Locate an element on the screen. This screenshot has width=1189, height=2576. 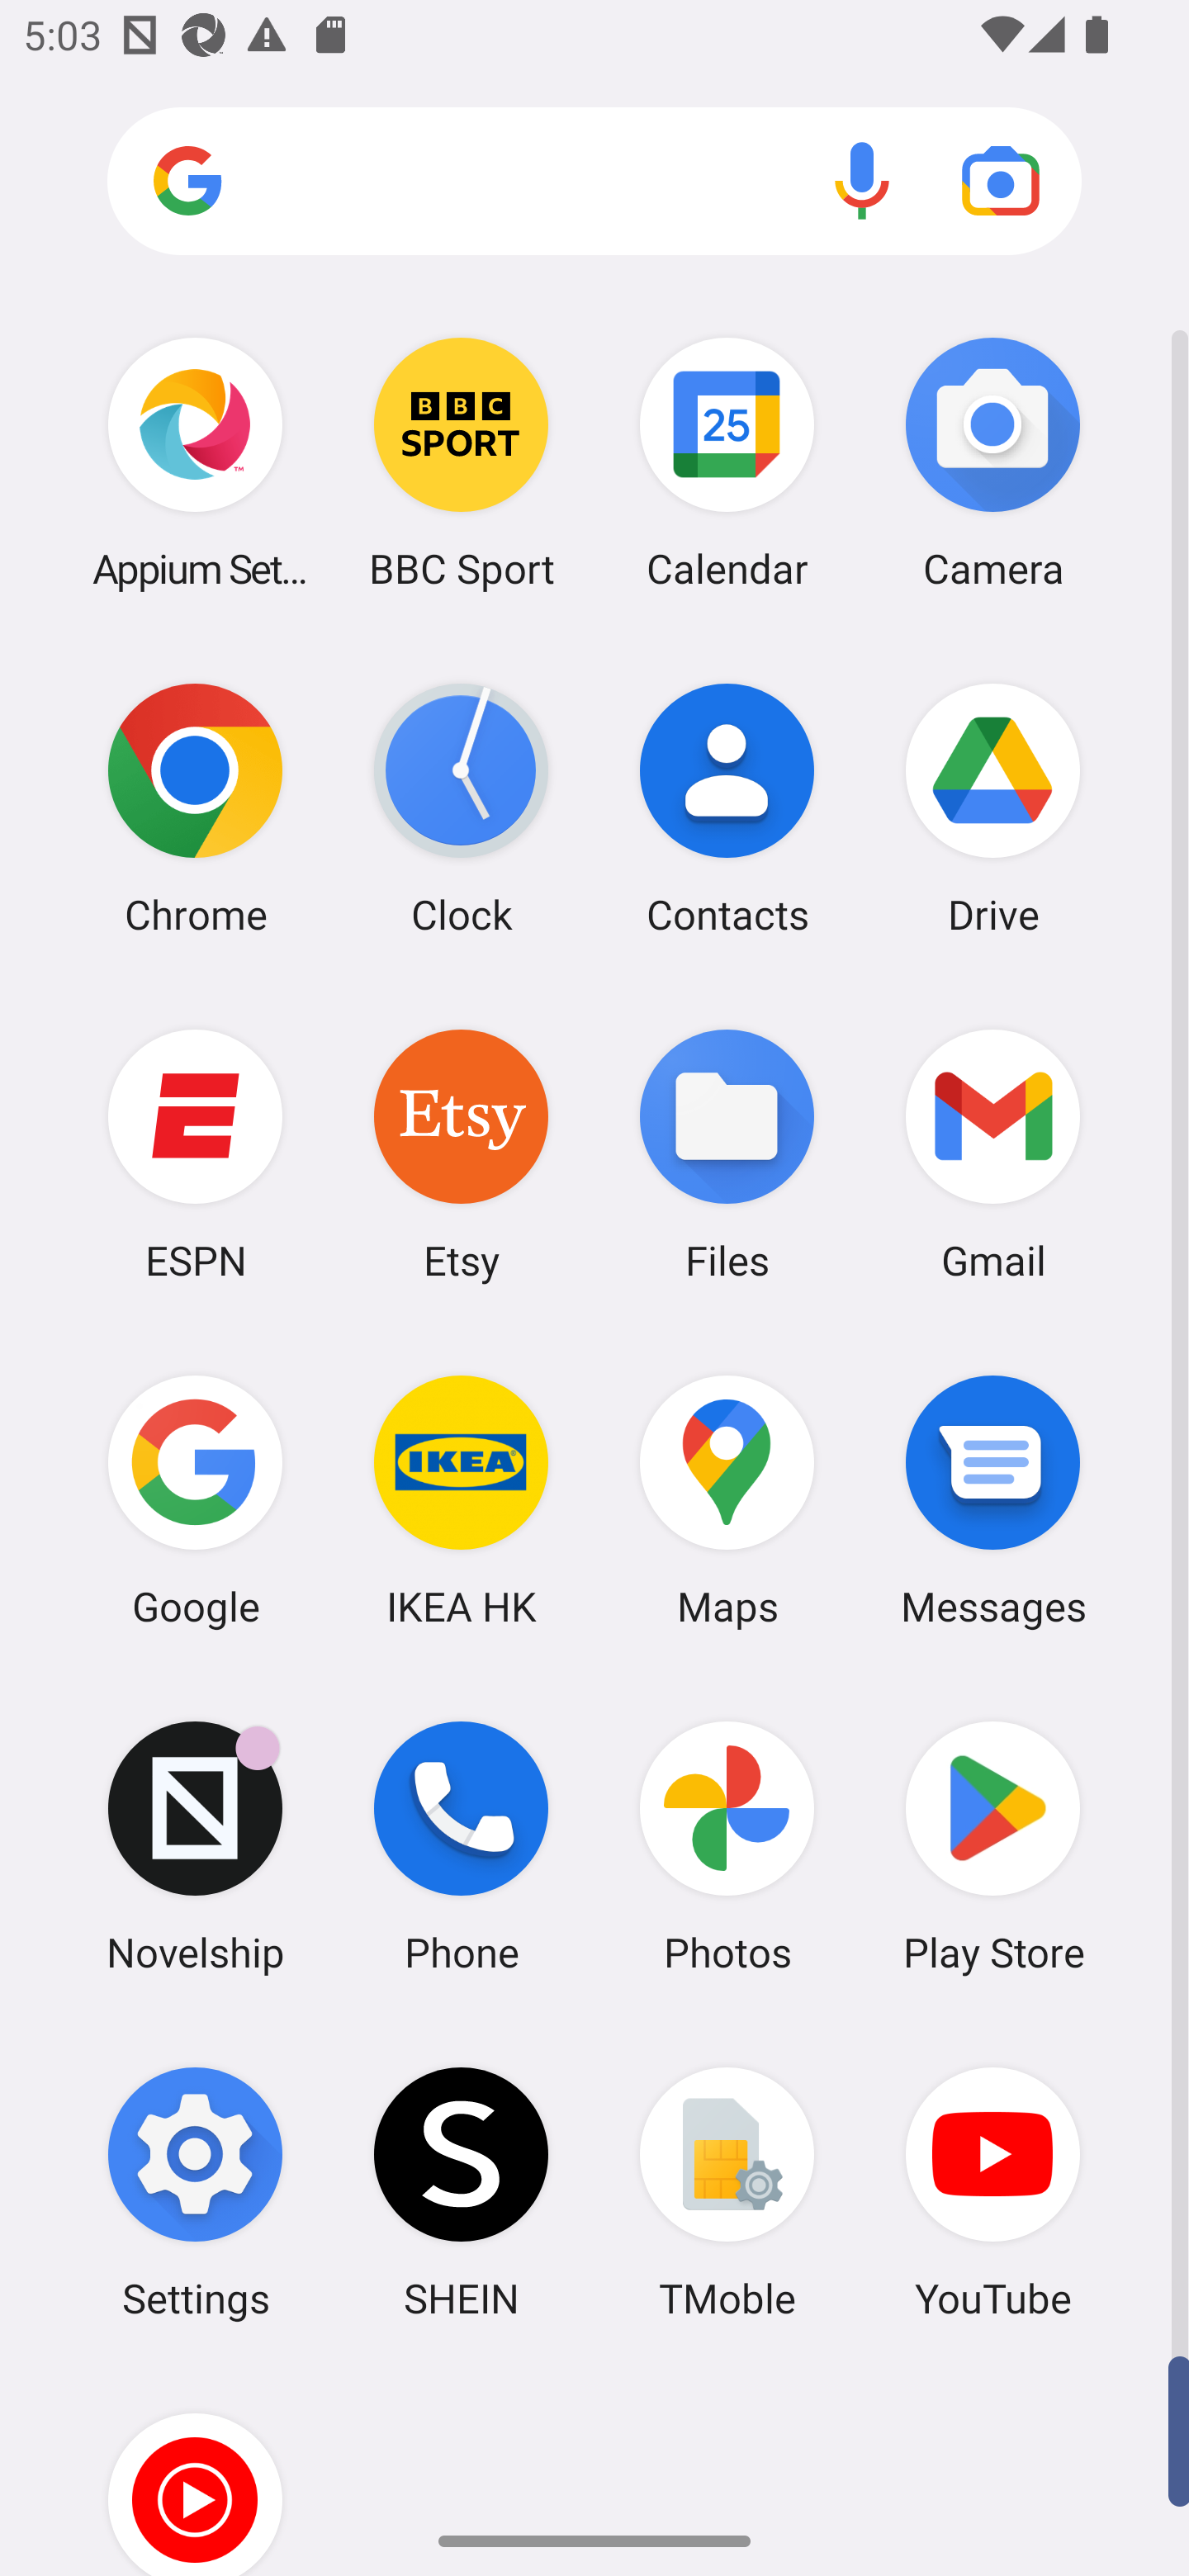
Photos is located at coordinates (727, 1847).